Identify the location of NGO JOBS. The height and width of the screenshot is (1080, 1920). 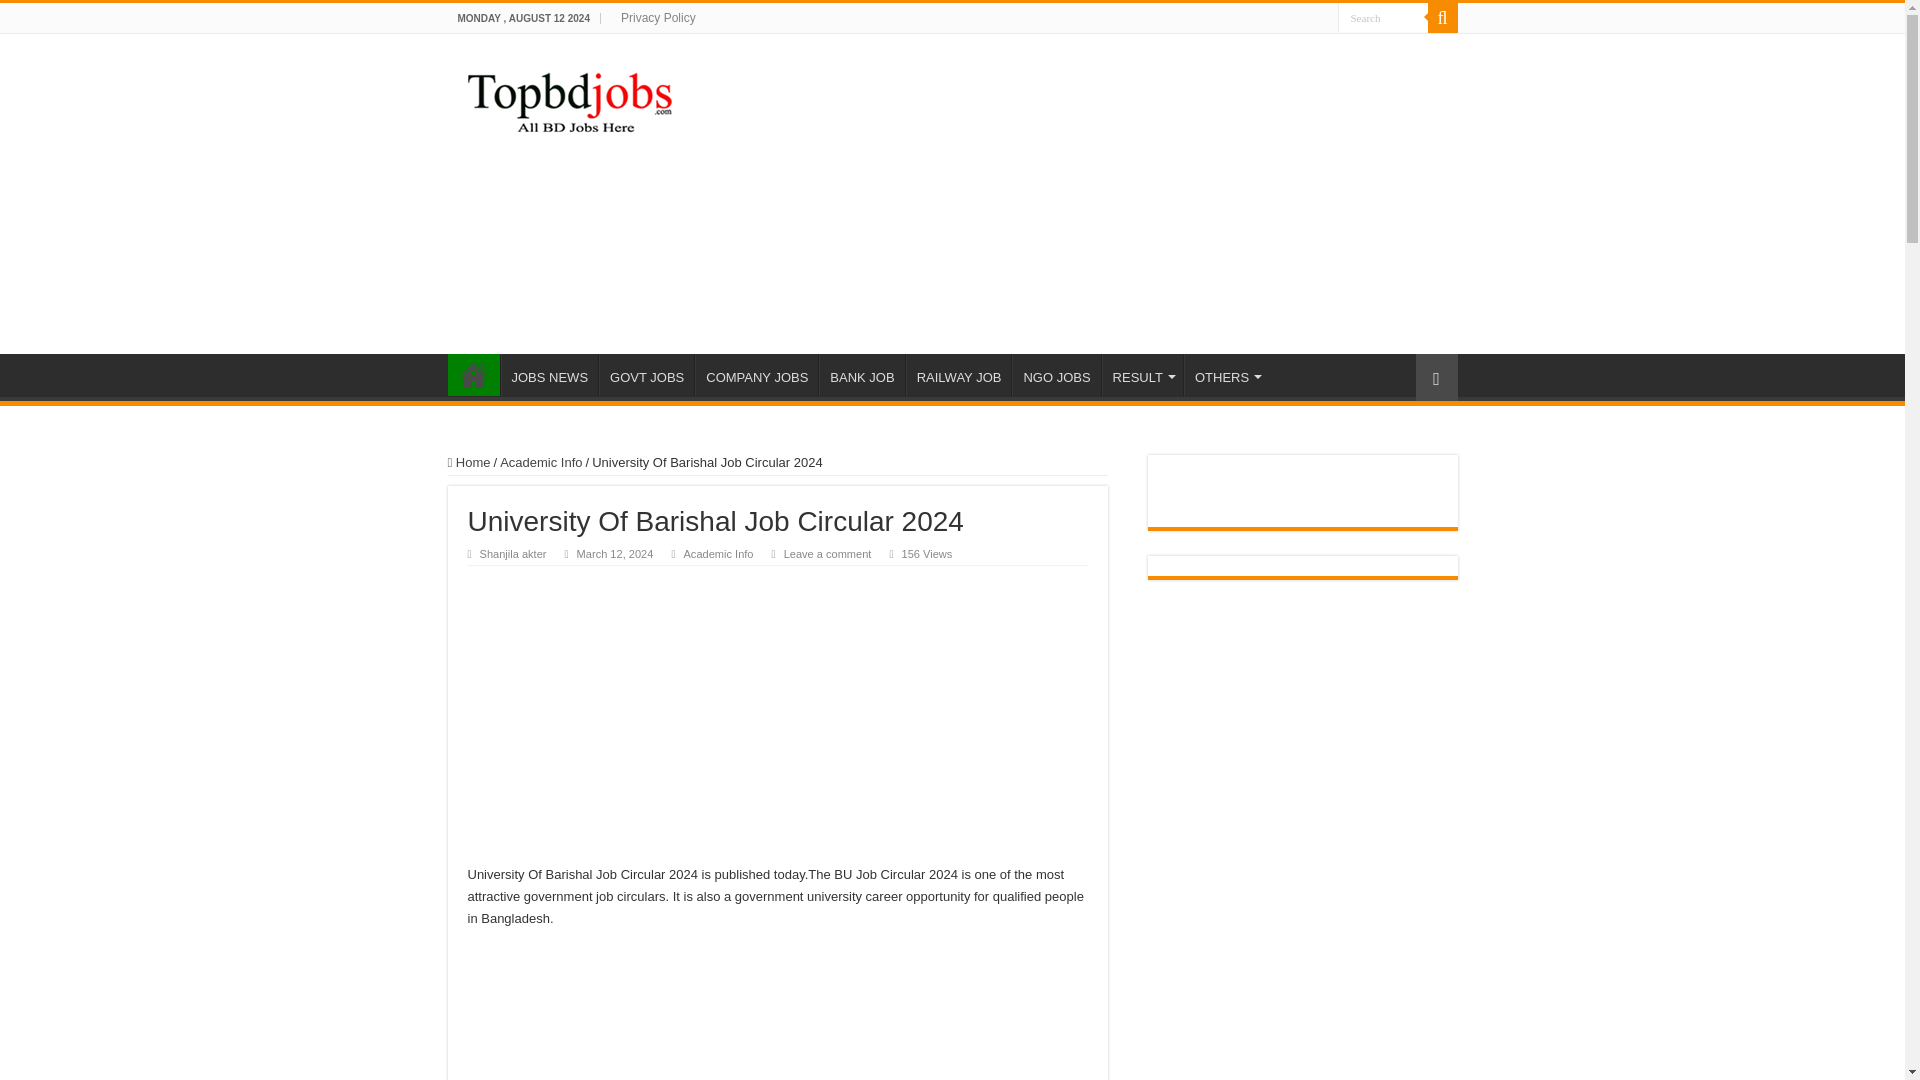
(1056, 375).